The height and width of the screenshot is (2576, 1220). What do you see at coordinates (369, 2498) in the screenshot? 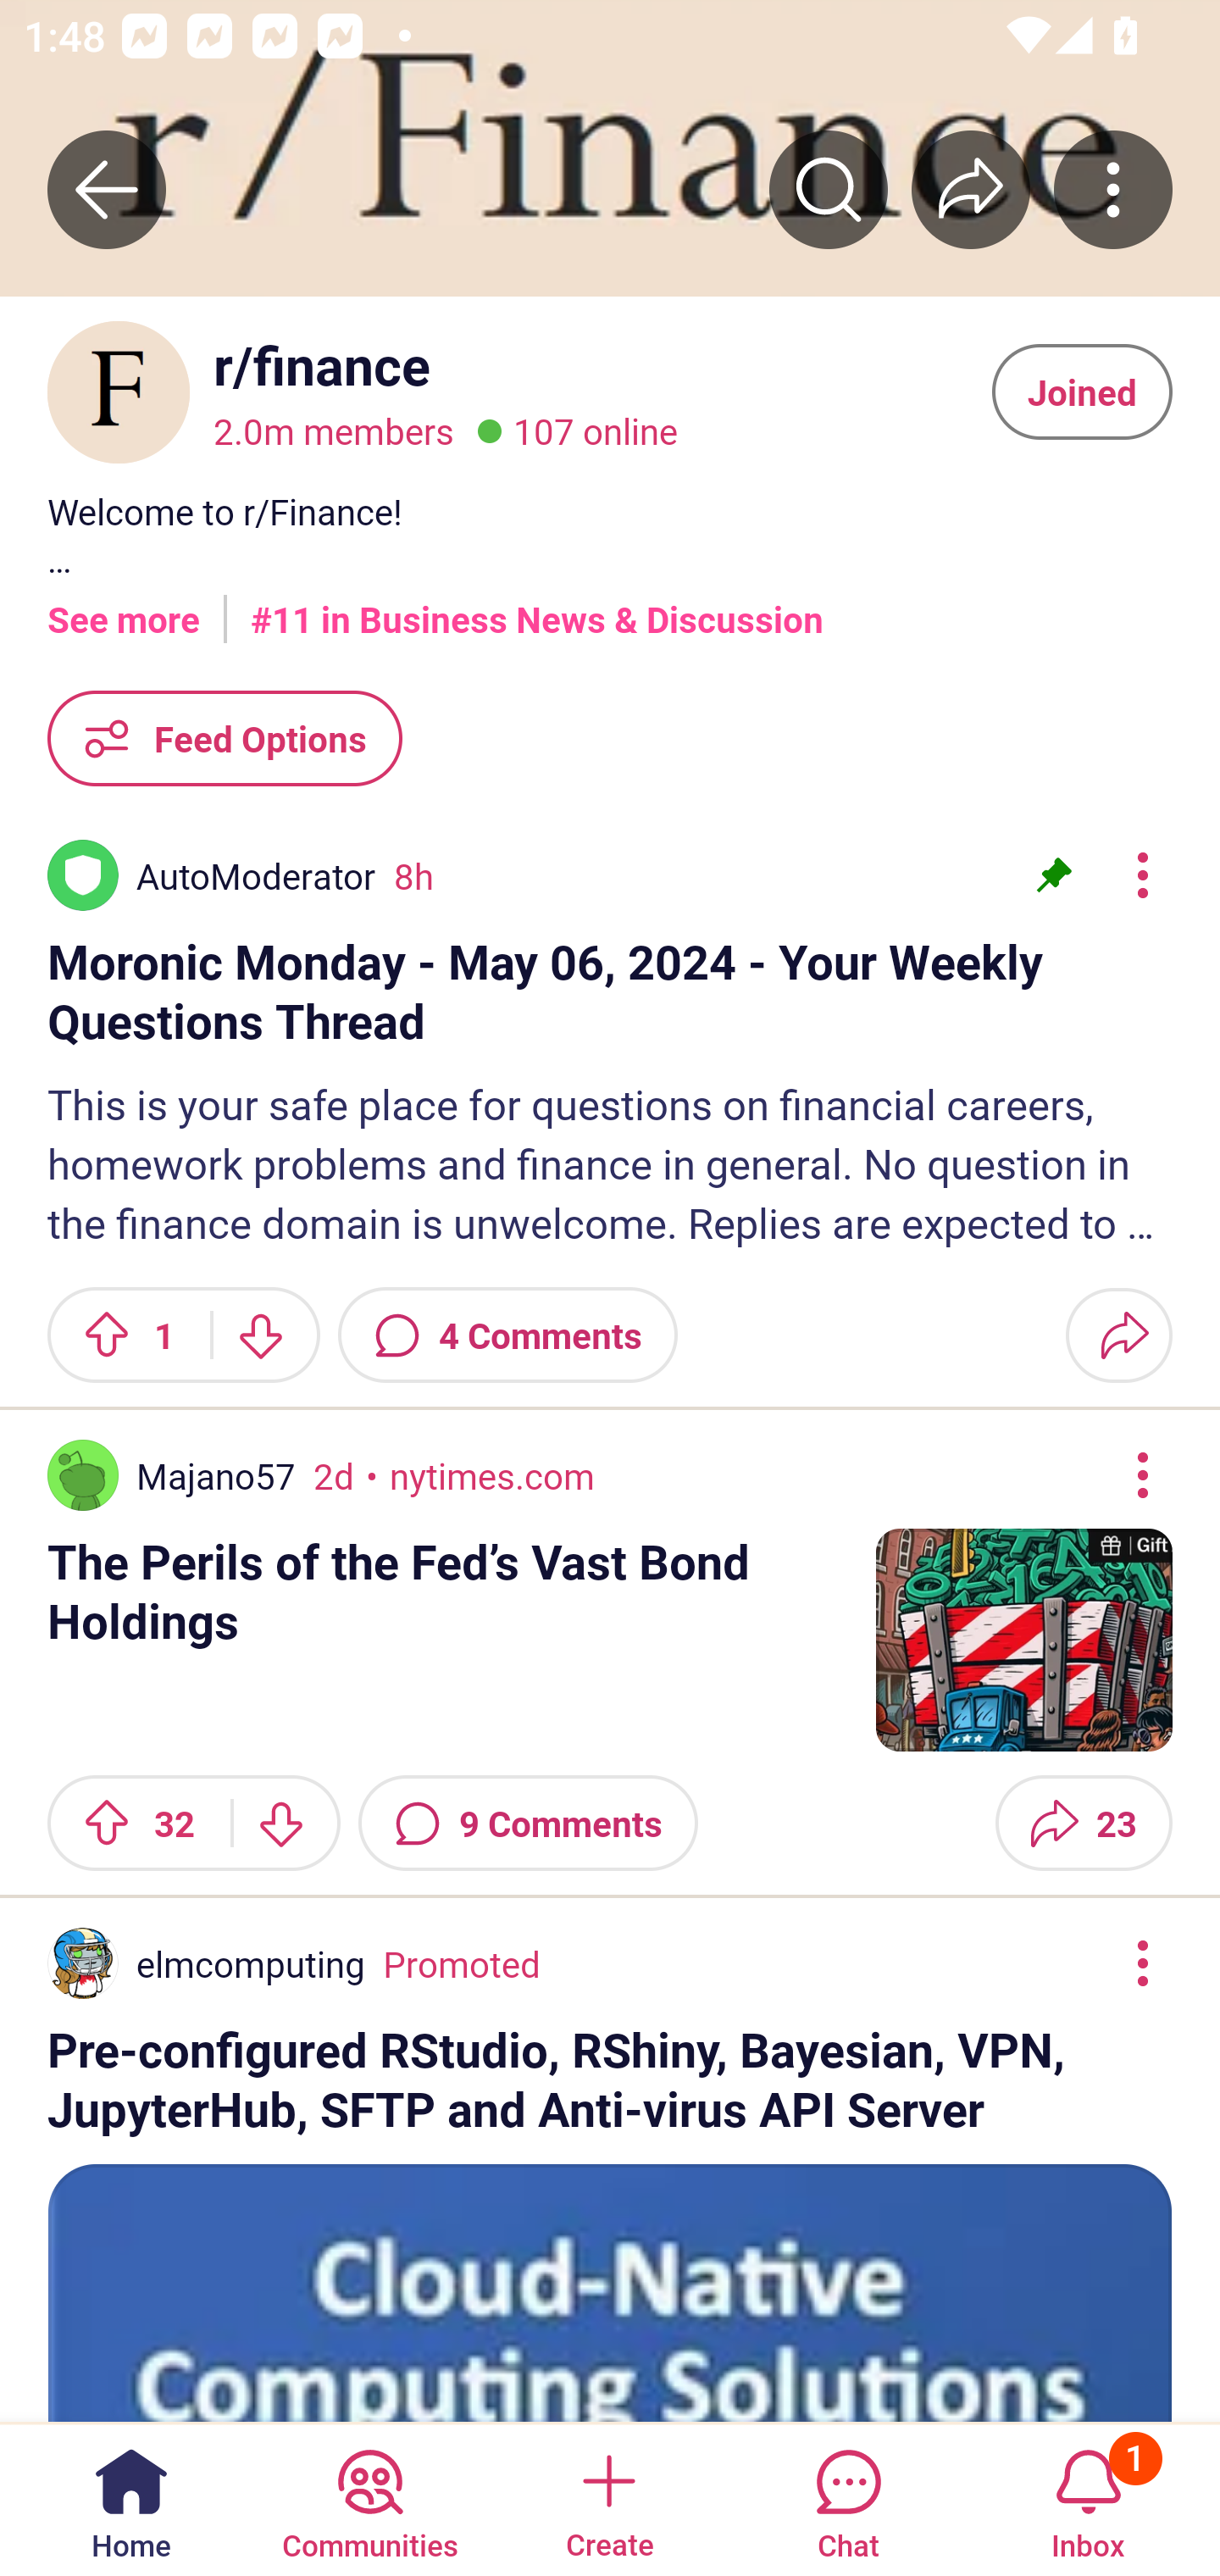
I see `Communities` at bounding box center [369, 2498].